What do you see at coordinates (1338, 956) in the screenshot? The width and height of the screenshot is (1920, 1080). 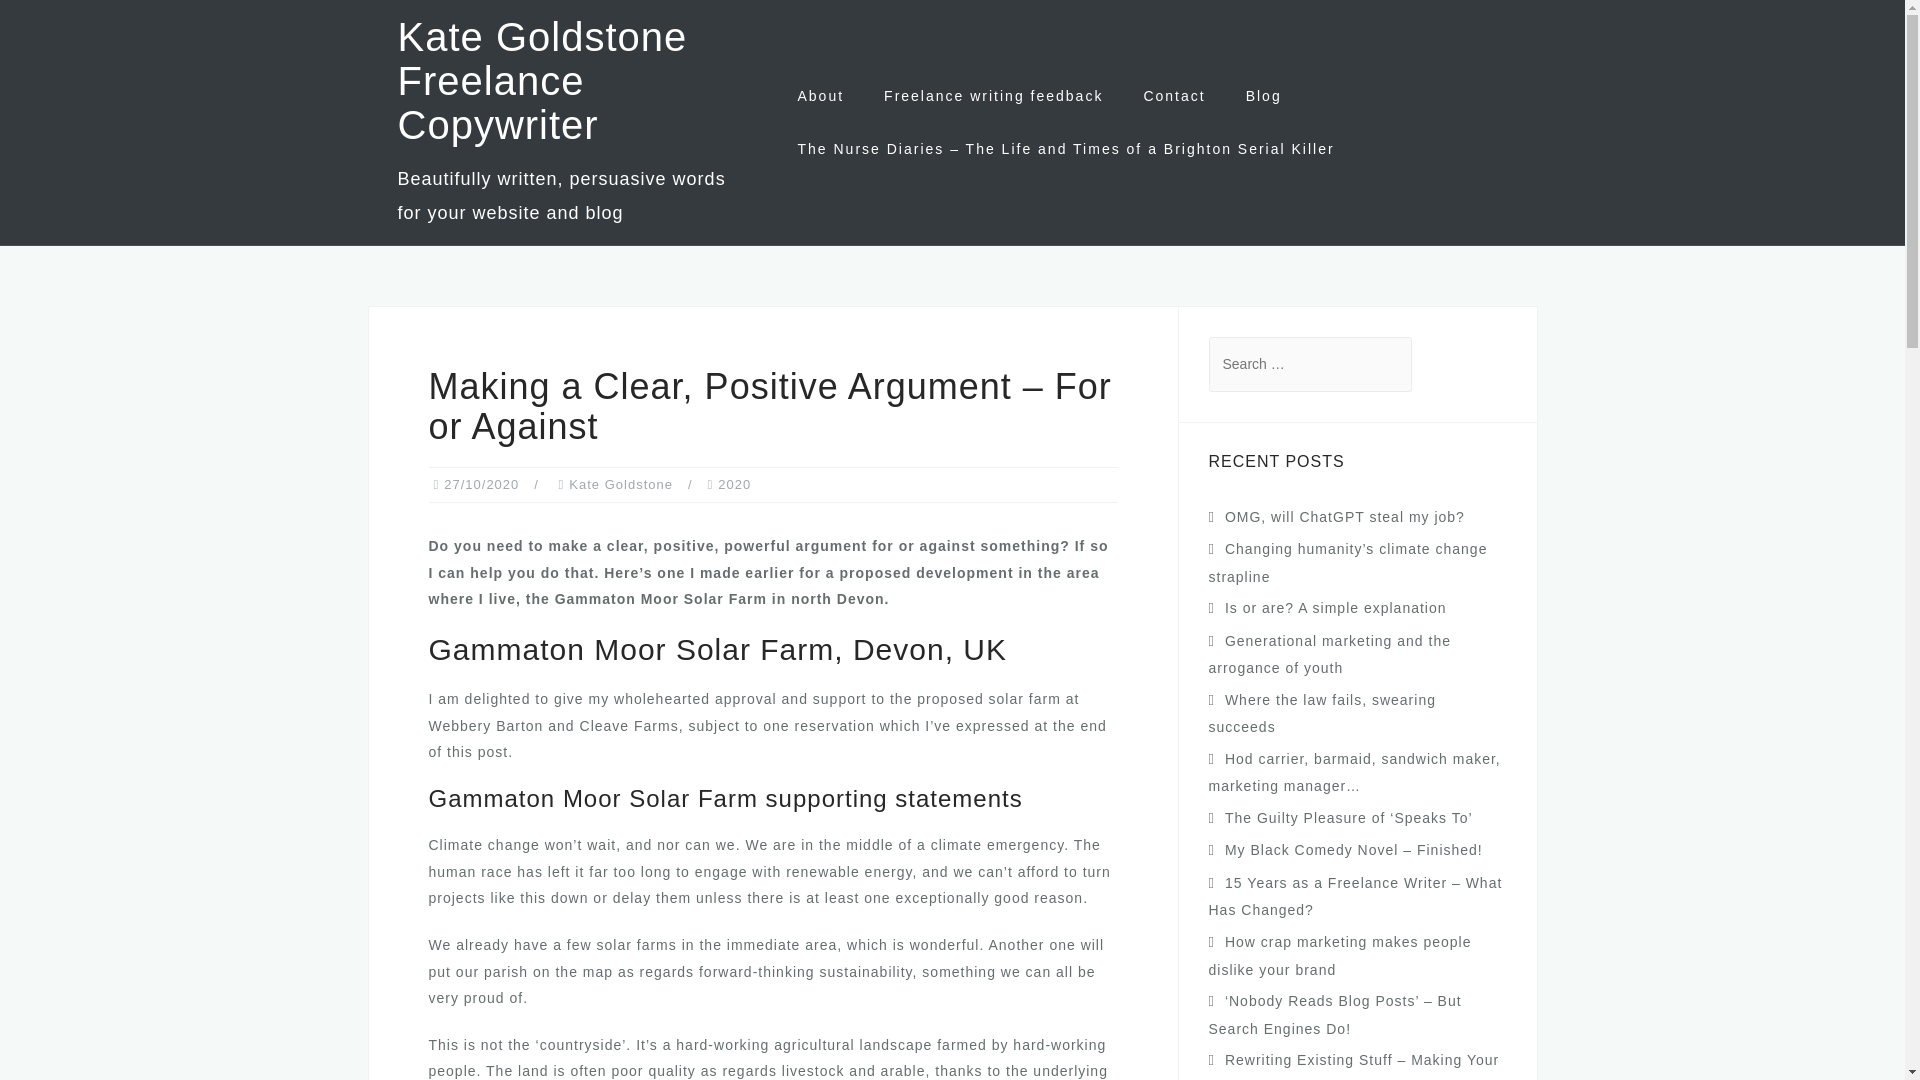 I see `How crap marketing makes people dislike your brand` at bounding box center [1338, 956].